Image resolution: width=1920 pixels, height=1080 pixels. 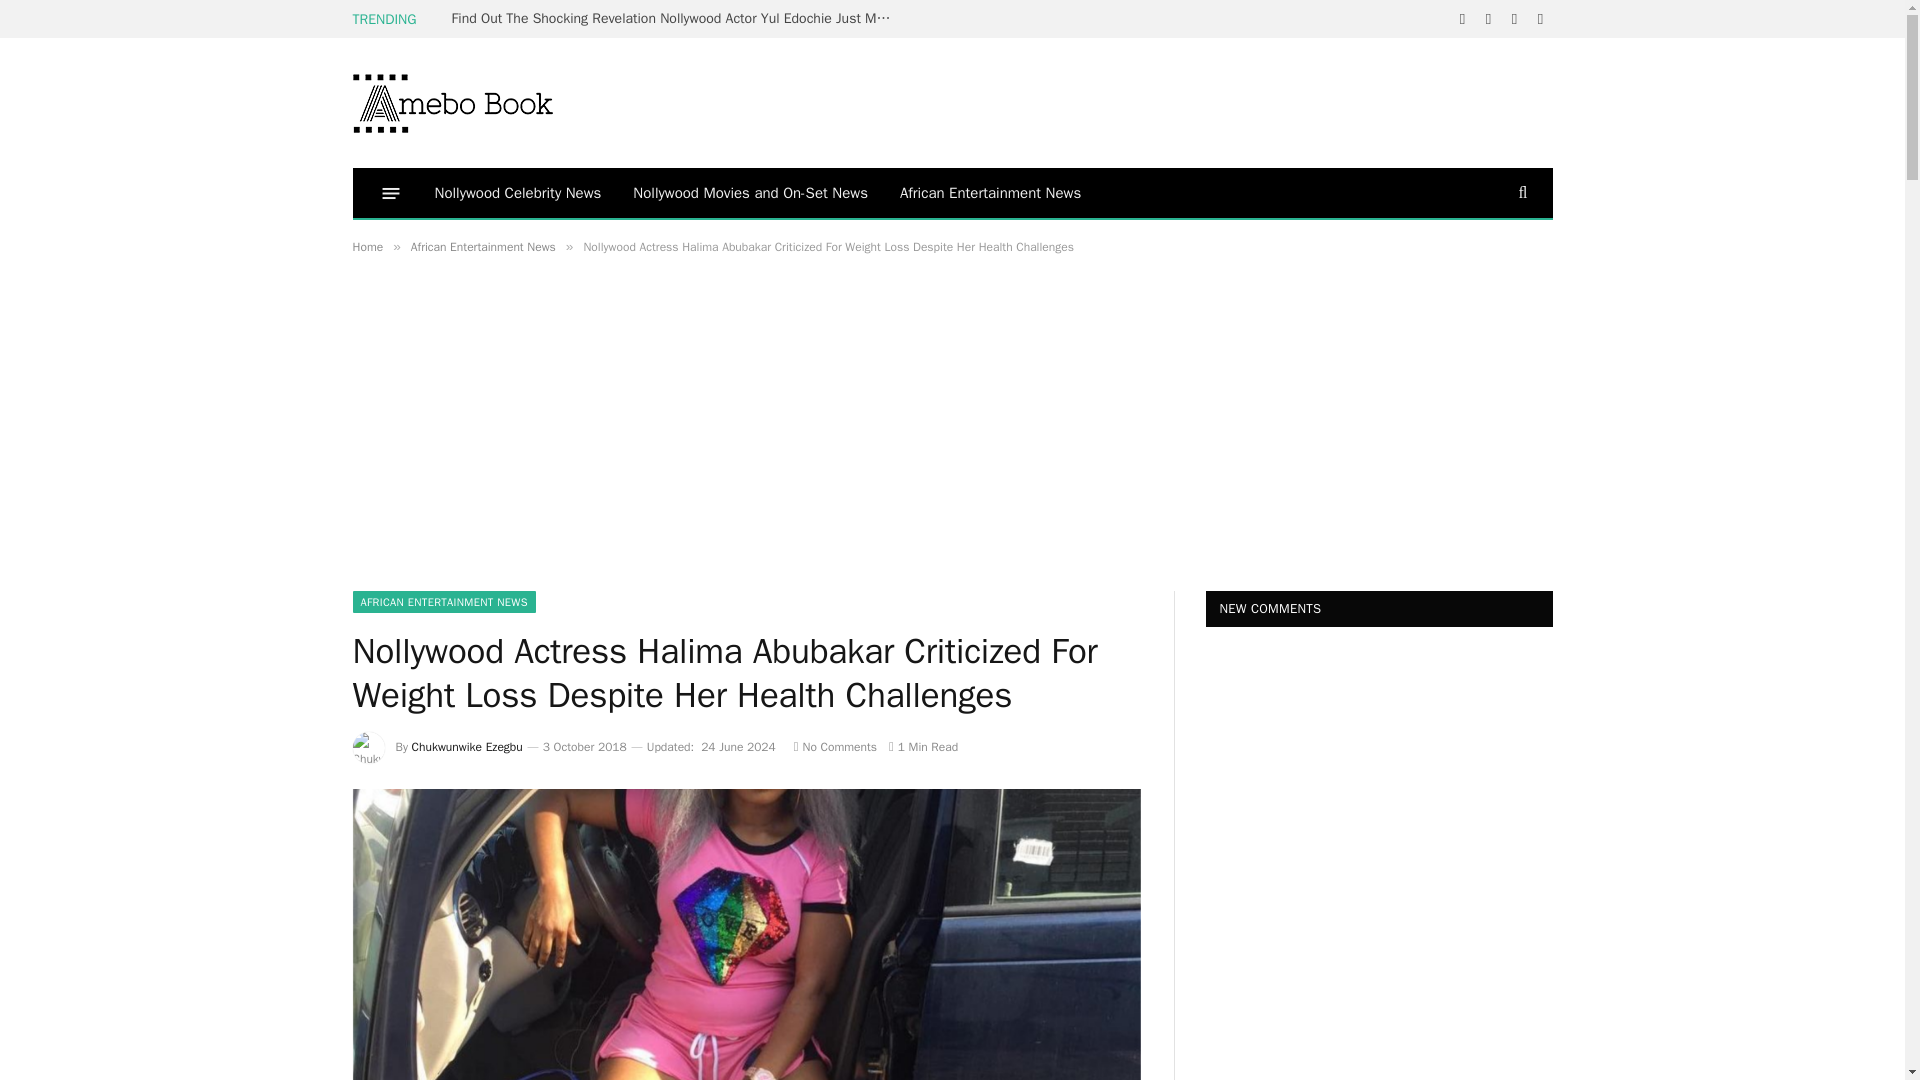 What do you see at coordinates (483, 246) in the screenshot?
I see `African Entertainment News` at bounding box center [483, 246].